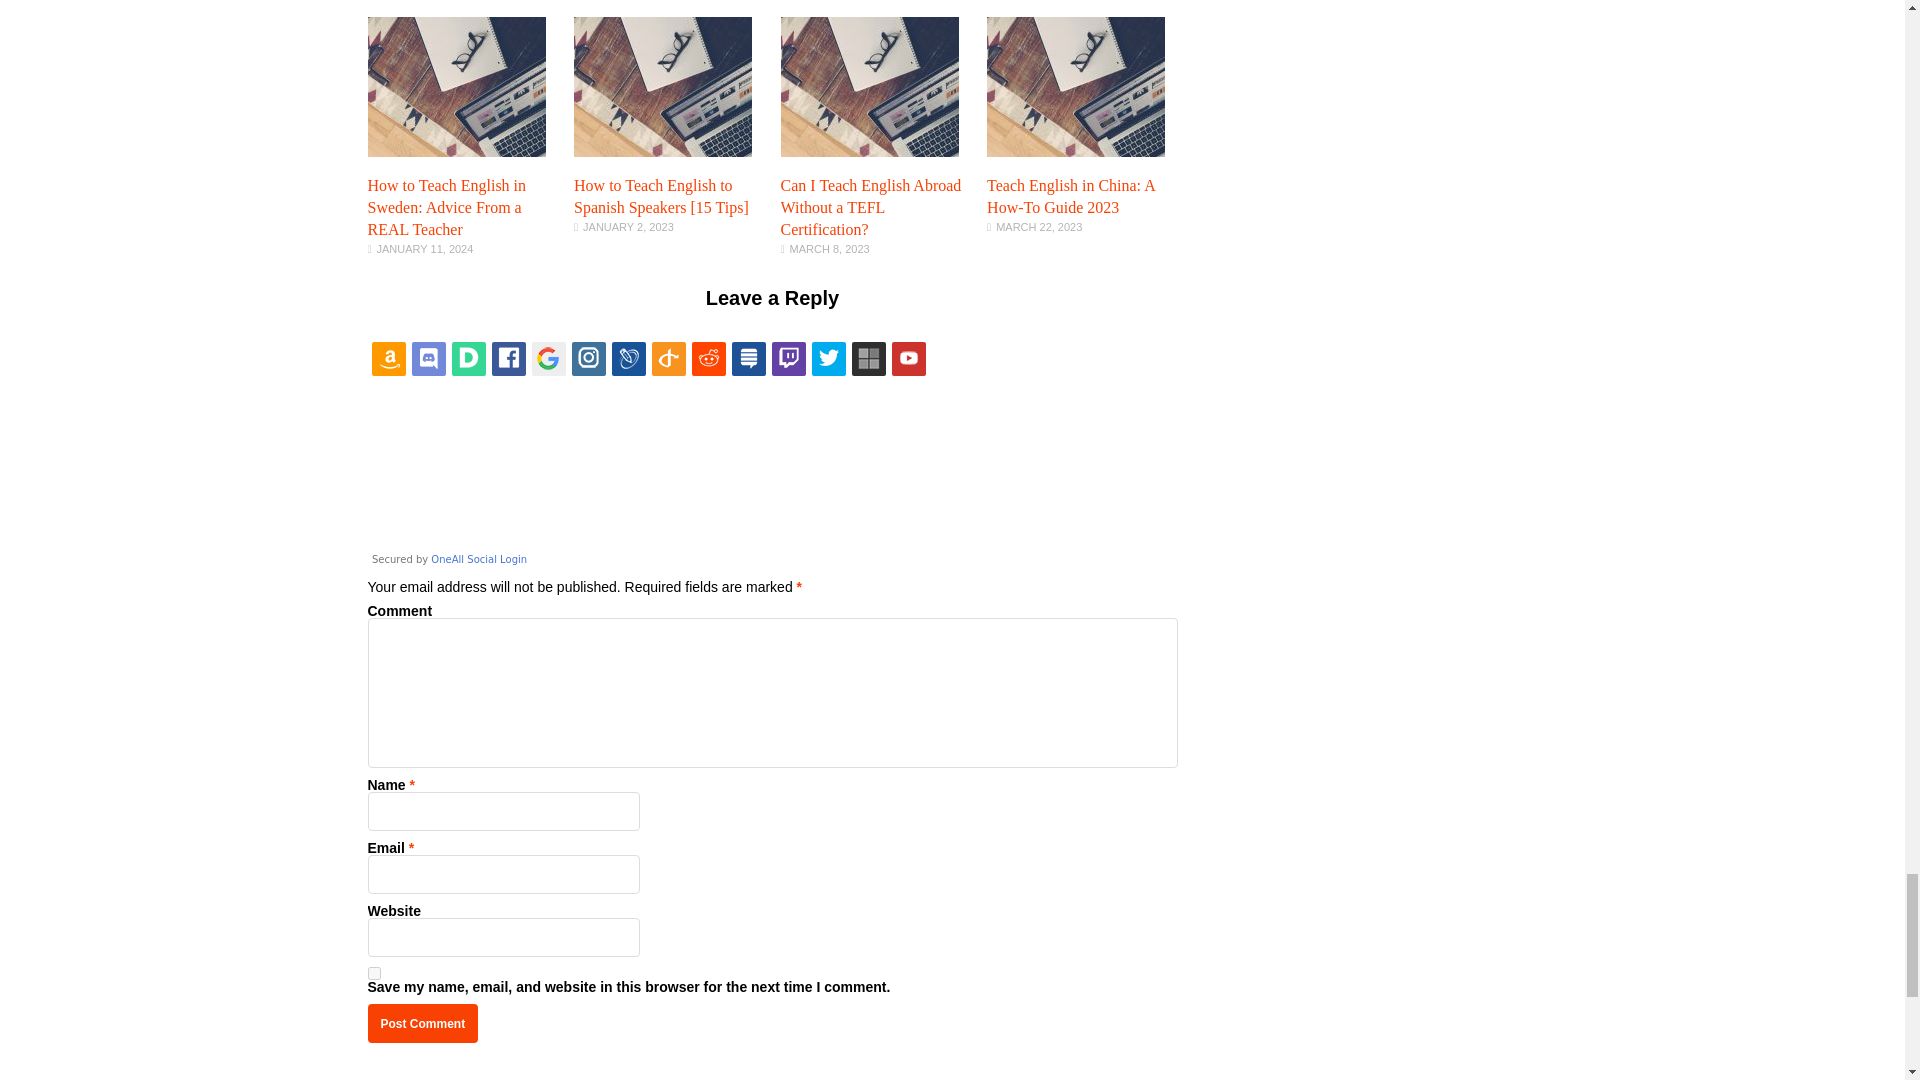 The width and height of the screenshot is (1920, 1080). I want to click on Teach English in China: A How-To Guide 2023, so click(1070, 196).